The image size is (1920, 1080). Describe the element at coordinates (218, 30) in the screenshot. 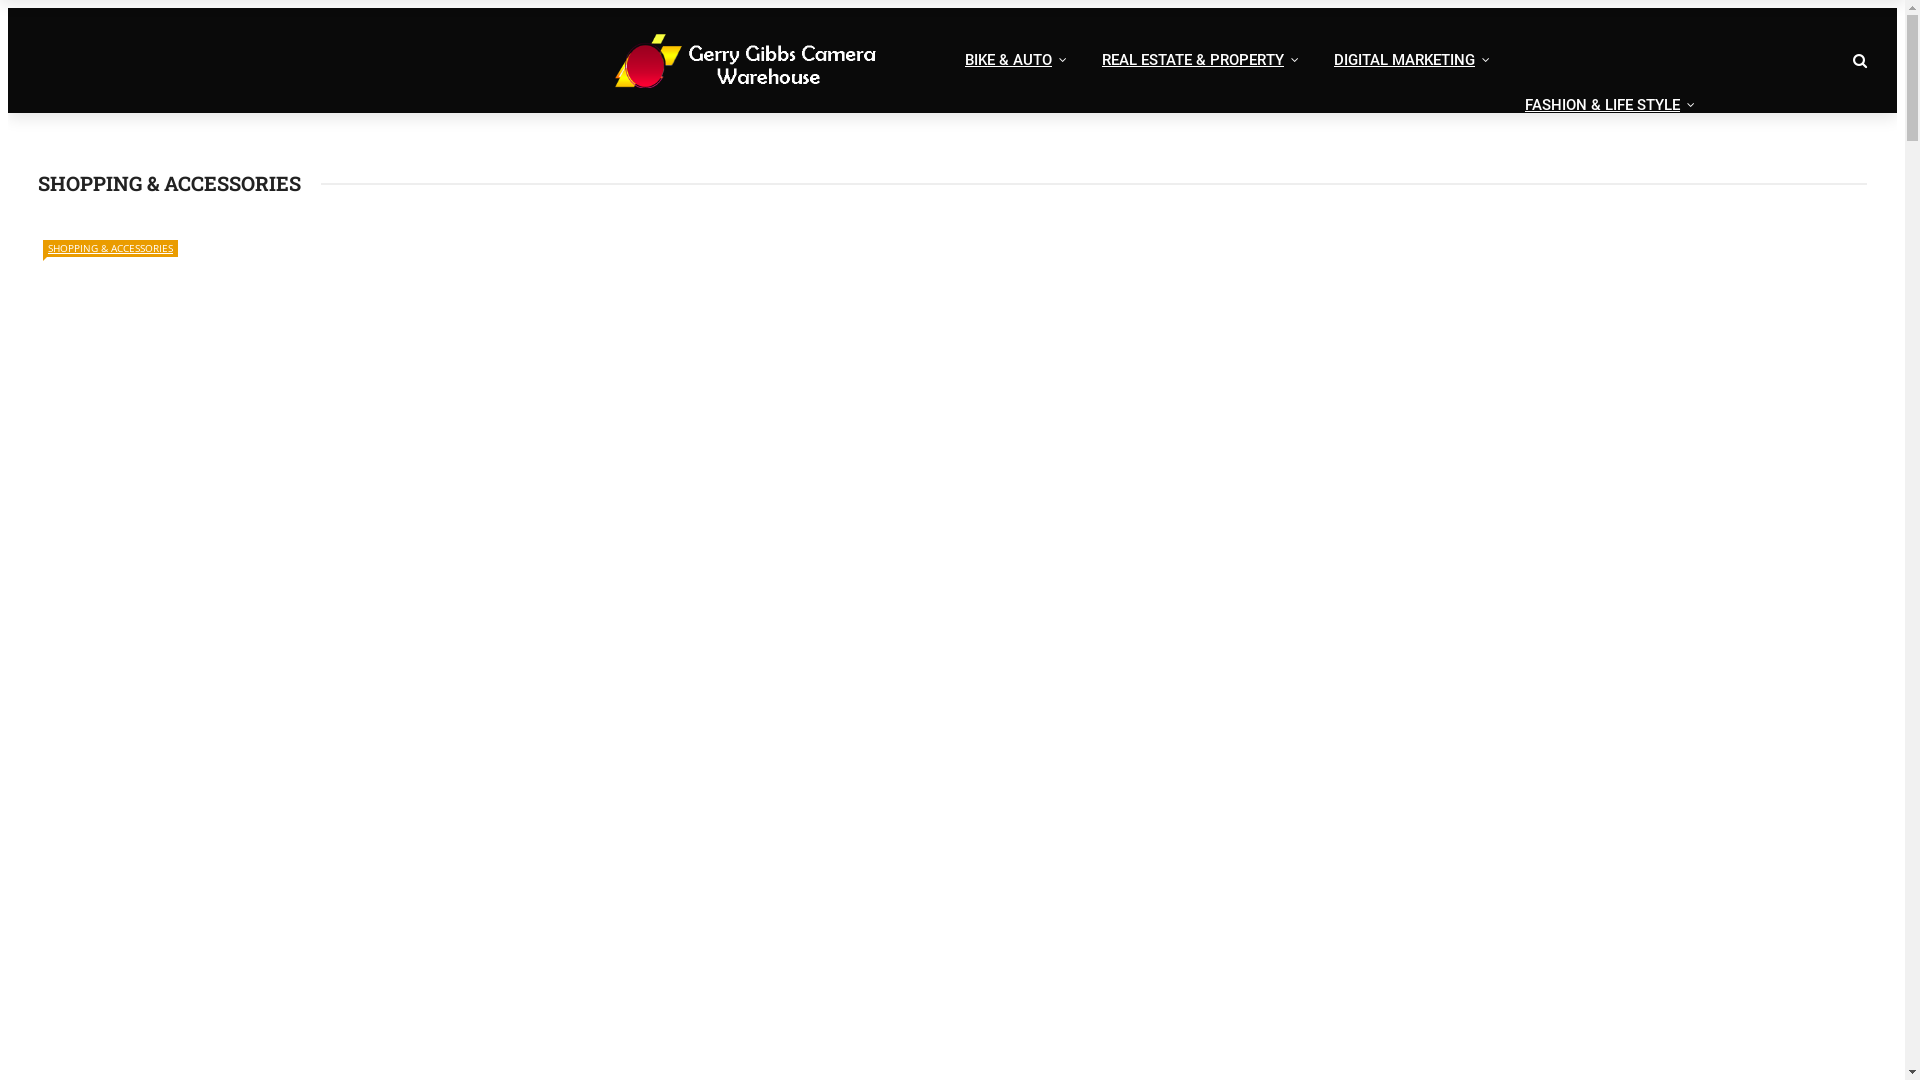

I see `Home` at that location.